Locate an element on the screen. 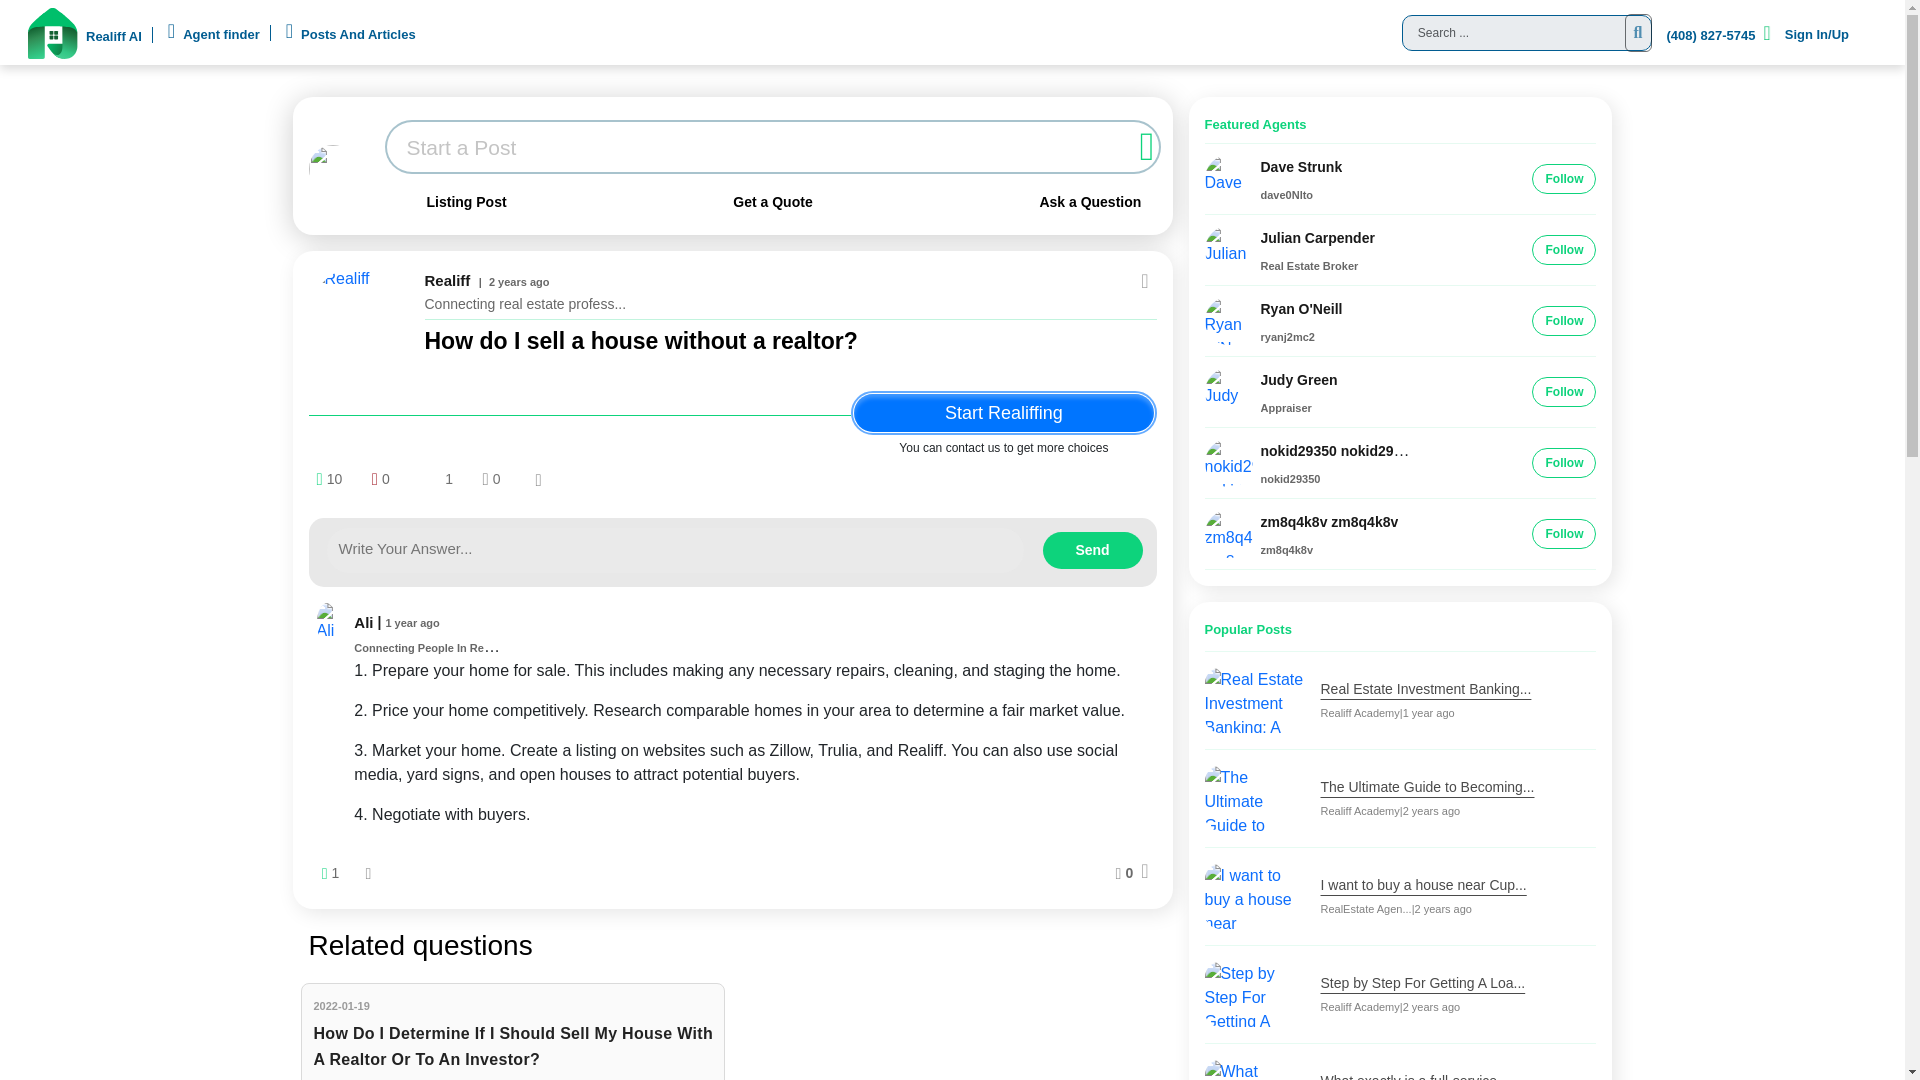 This screenshot has width=1920, height=1080. Send is located at coordinates (1092, 550).